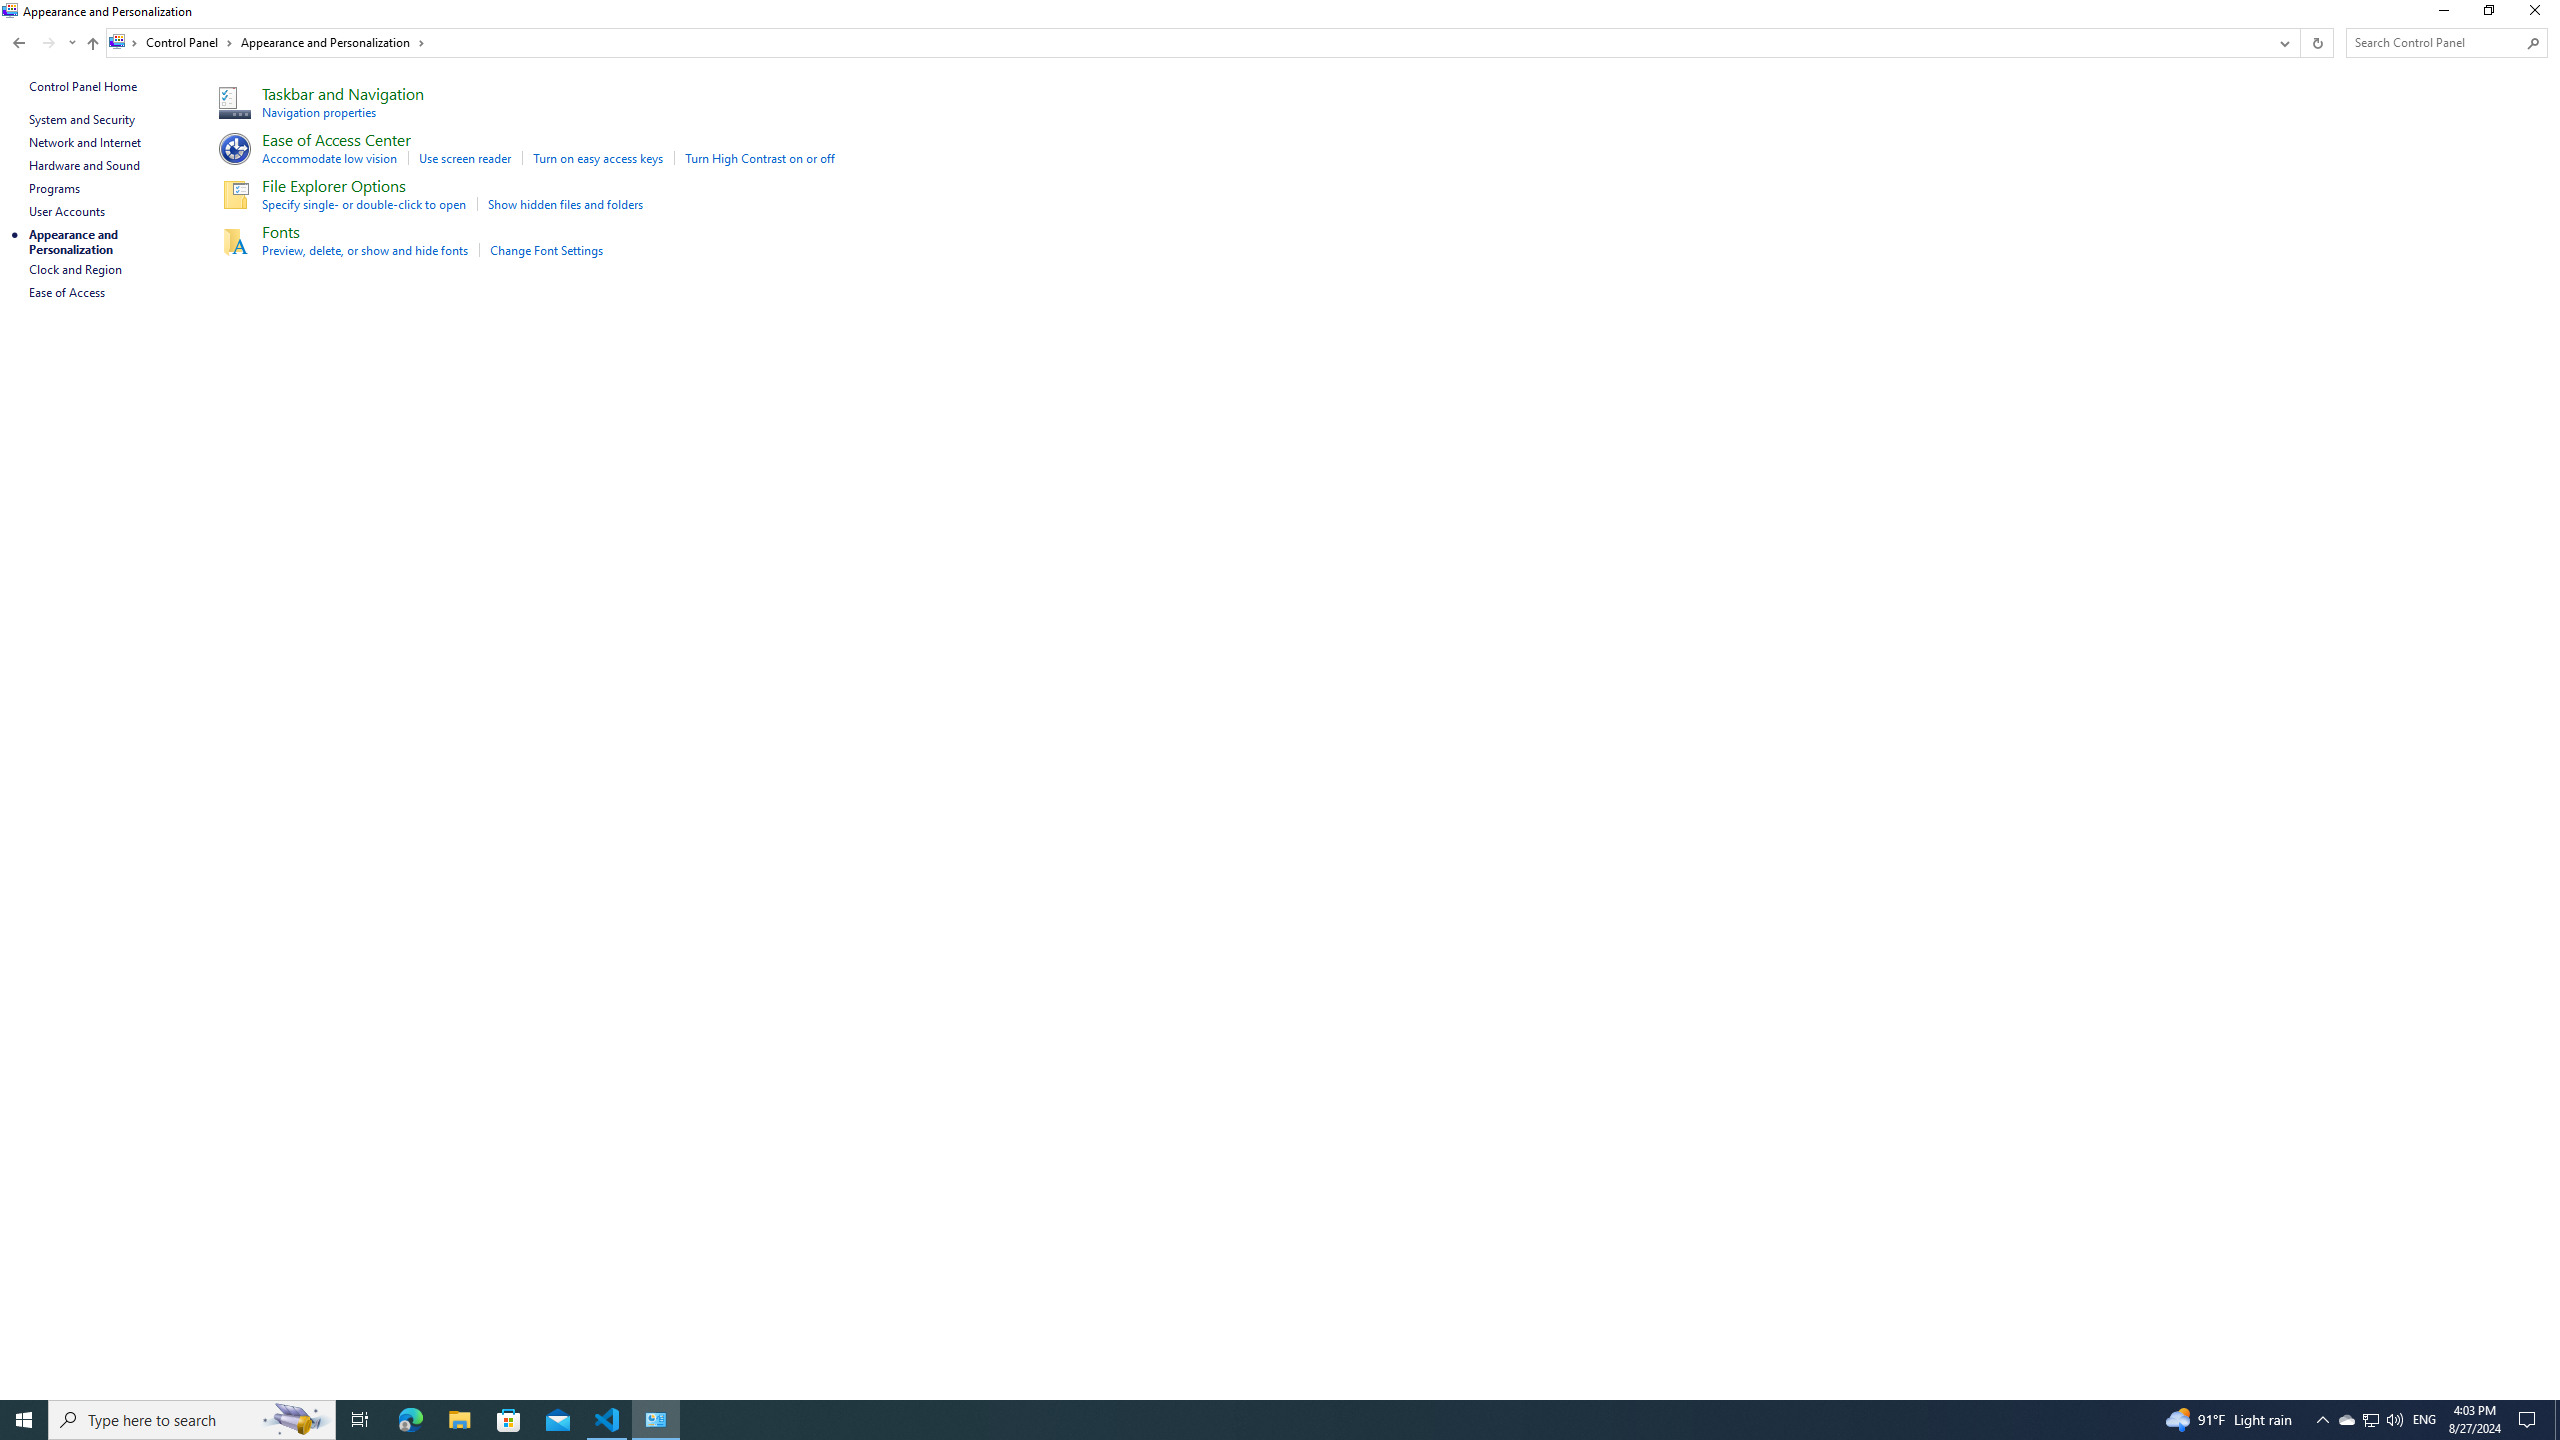 This screenshot has height=1440, width=2560. Describe the element at coordinates (232, 240) in the screenshot. I see `Icon` at that location.